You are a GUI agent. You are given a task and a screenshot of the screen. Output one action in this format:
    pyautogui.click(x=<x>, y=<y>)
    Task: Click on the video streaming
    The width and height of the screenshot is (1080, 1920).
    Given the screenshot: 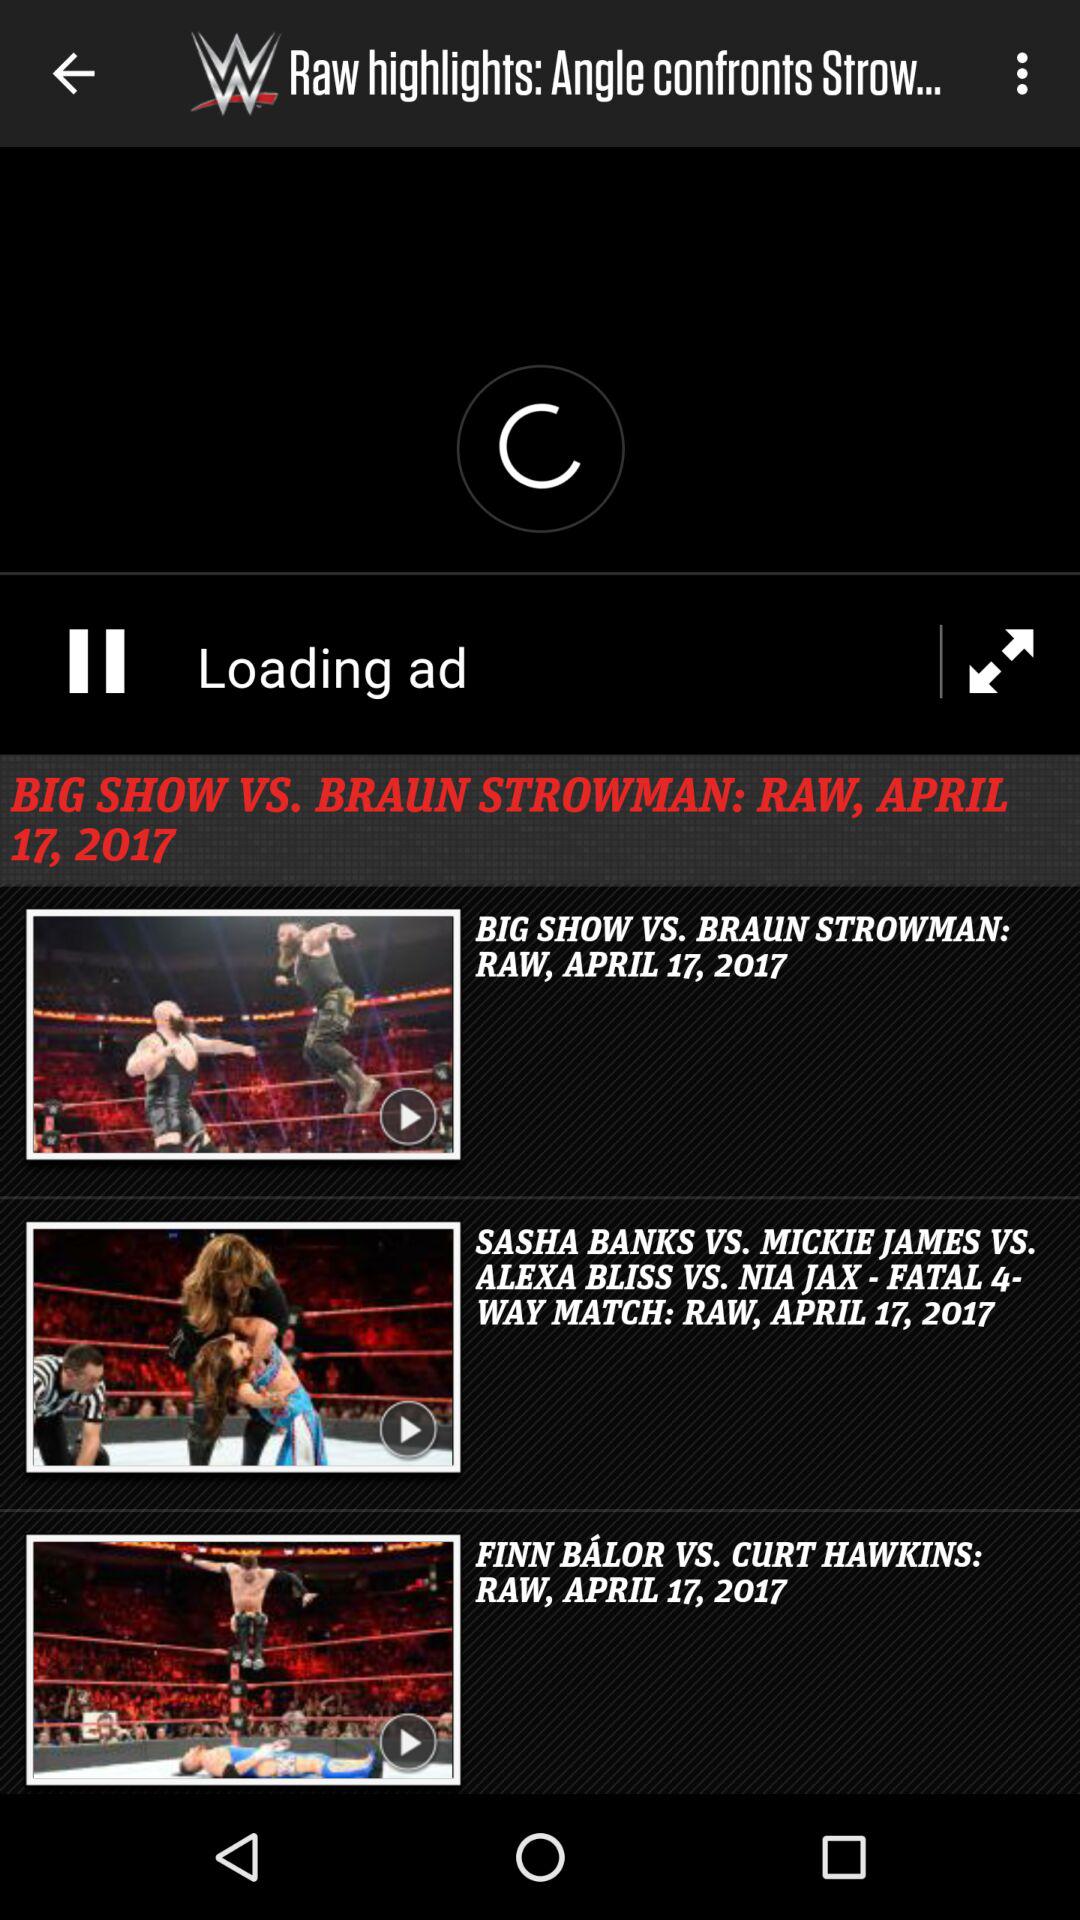 What is the action you would take?
    pyautogui.click(x=540, y=450)
    